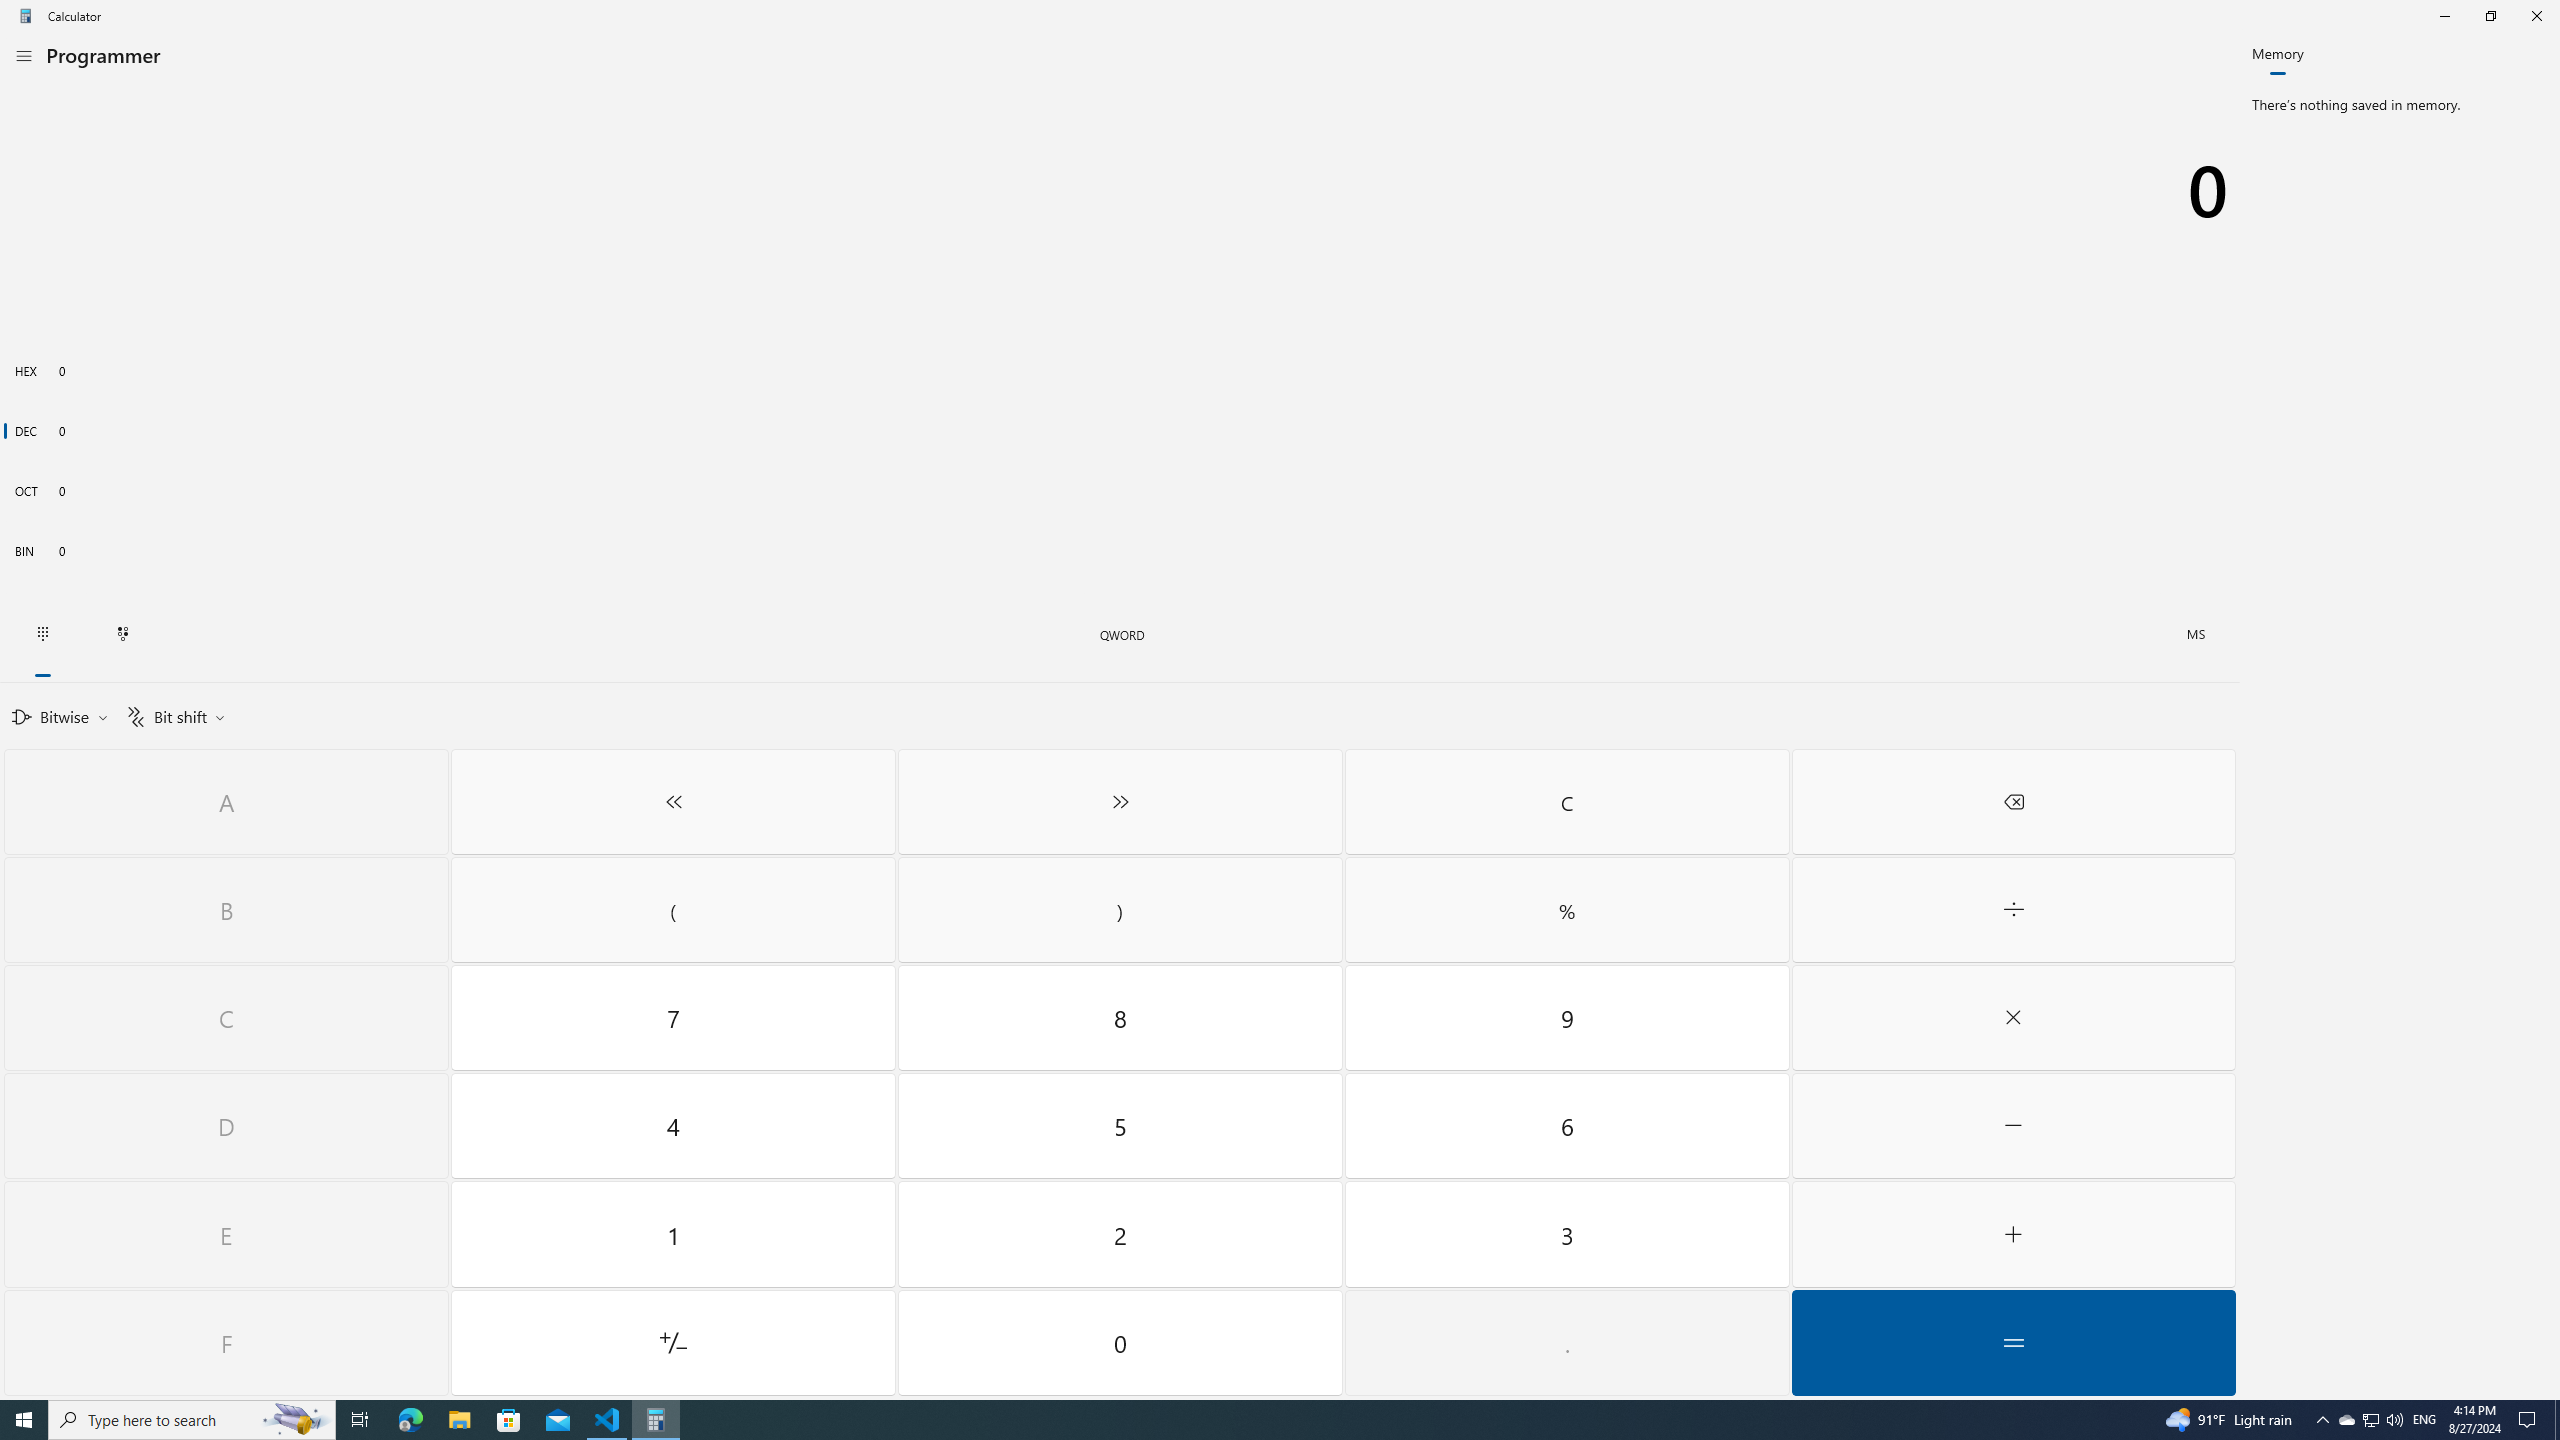  I want to click on Full keypad, so click(2013, 910).